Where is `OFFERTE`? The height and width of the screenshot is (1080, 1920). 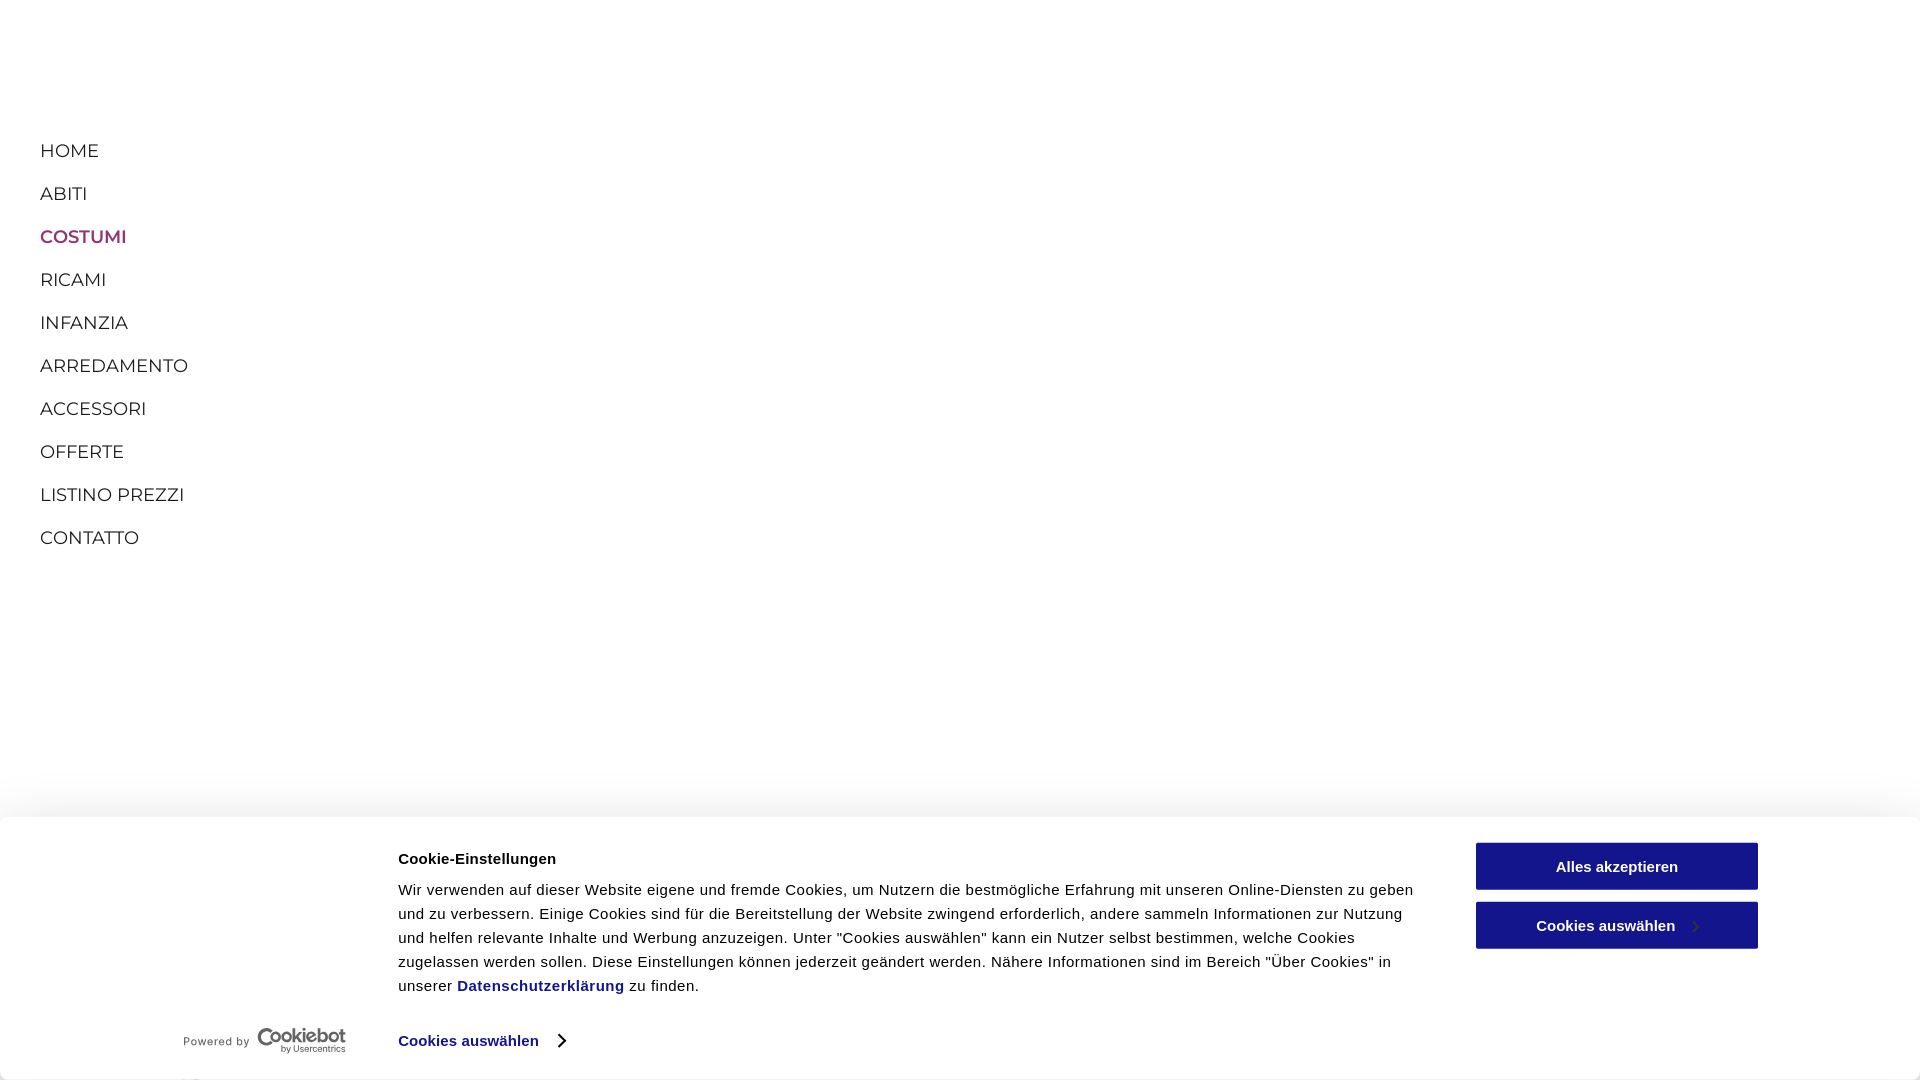 OFFERTE is located at coordinates (510, 452).